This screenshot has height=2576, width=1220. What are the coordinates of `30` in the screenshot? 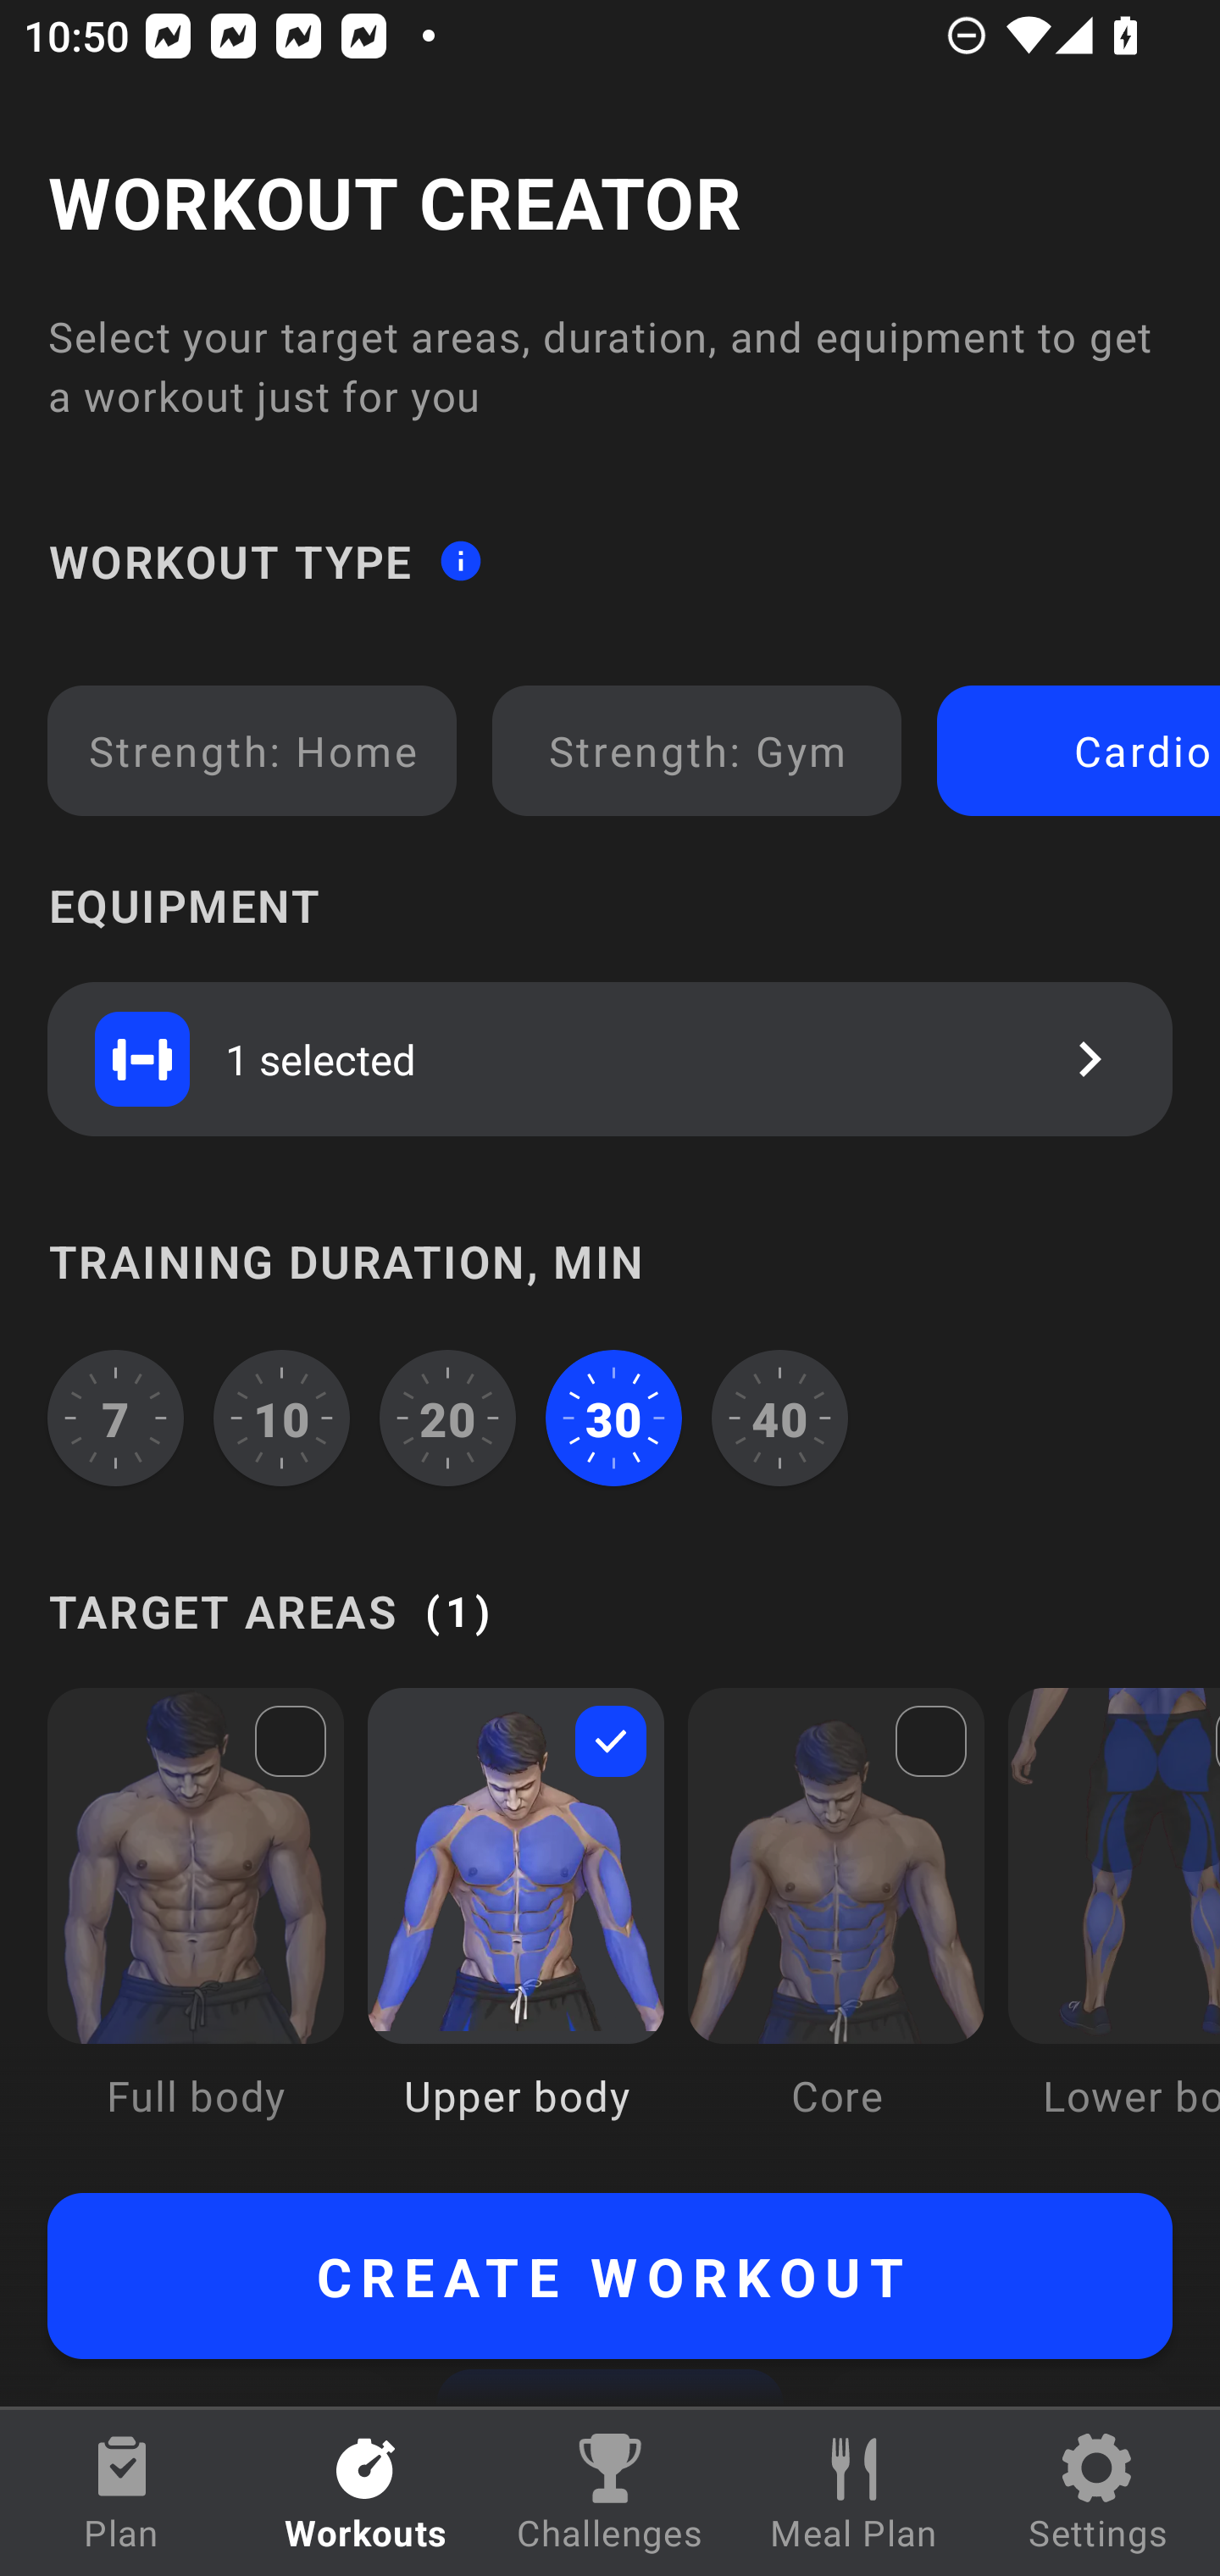 It's located at (613, 1418).